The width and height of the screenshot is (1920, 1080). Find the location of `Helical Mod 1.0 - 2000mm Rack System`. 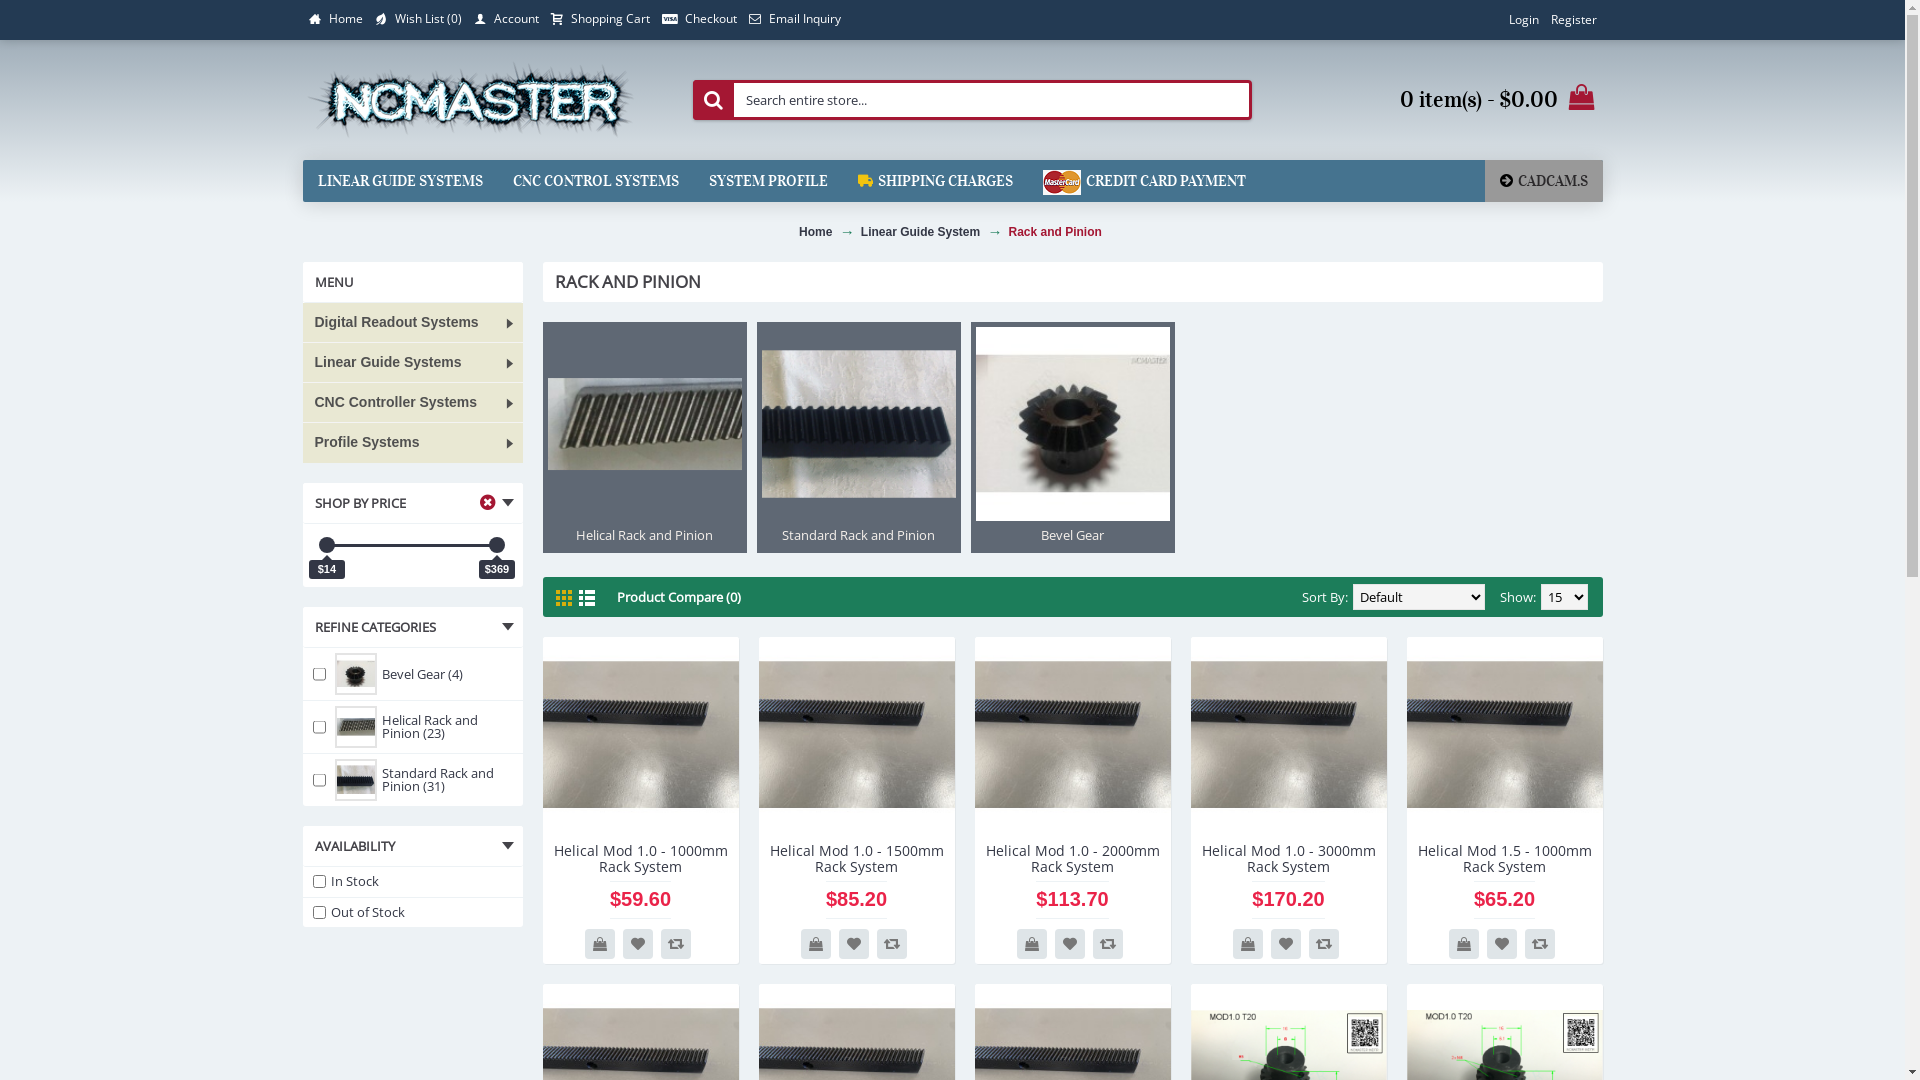

Helical Mod 1.0 - 2000mm Rack System is located at coordinates (1072, 735).